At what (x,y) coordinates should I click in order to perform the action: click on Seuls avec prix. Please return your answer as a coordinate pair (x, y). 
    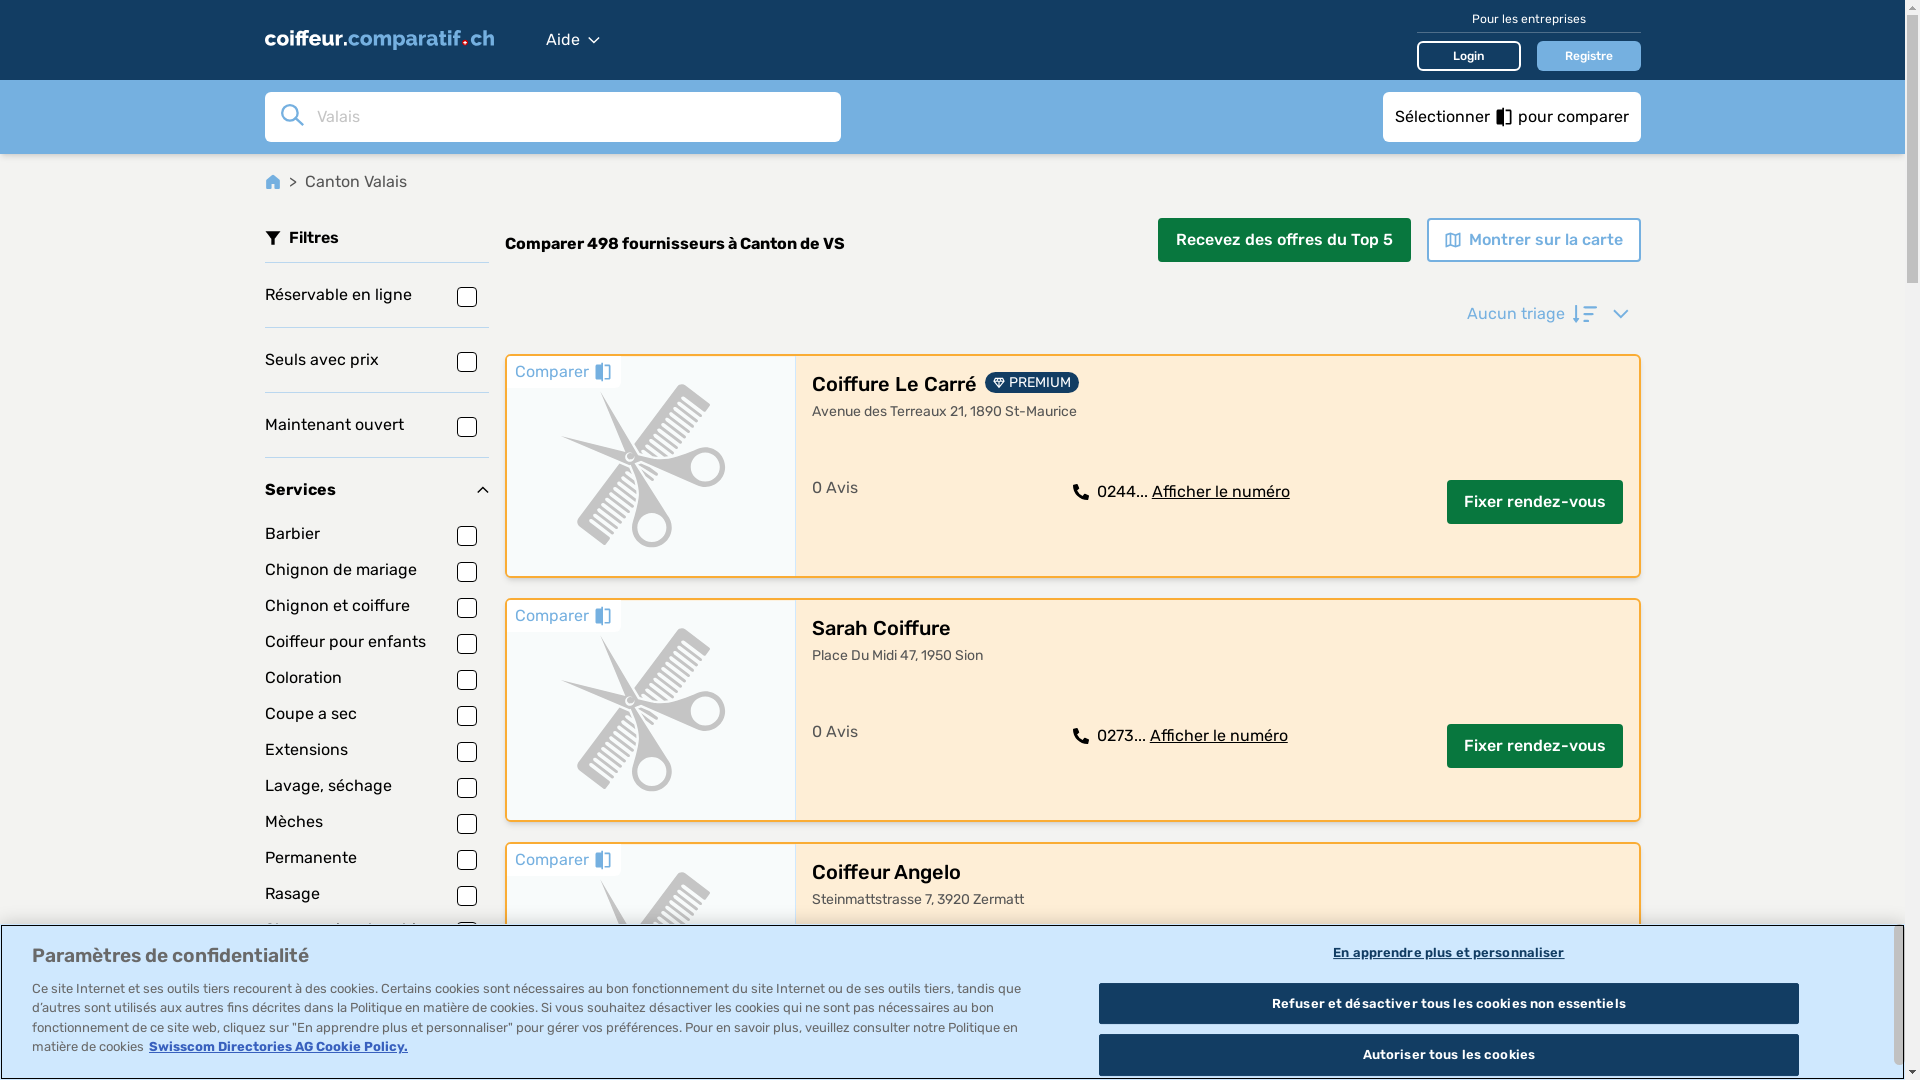
    Looking at the image, I should click on (376, 360).